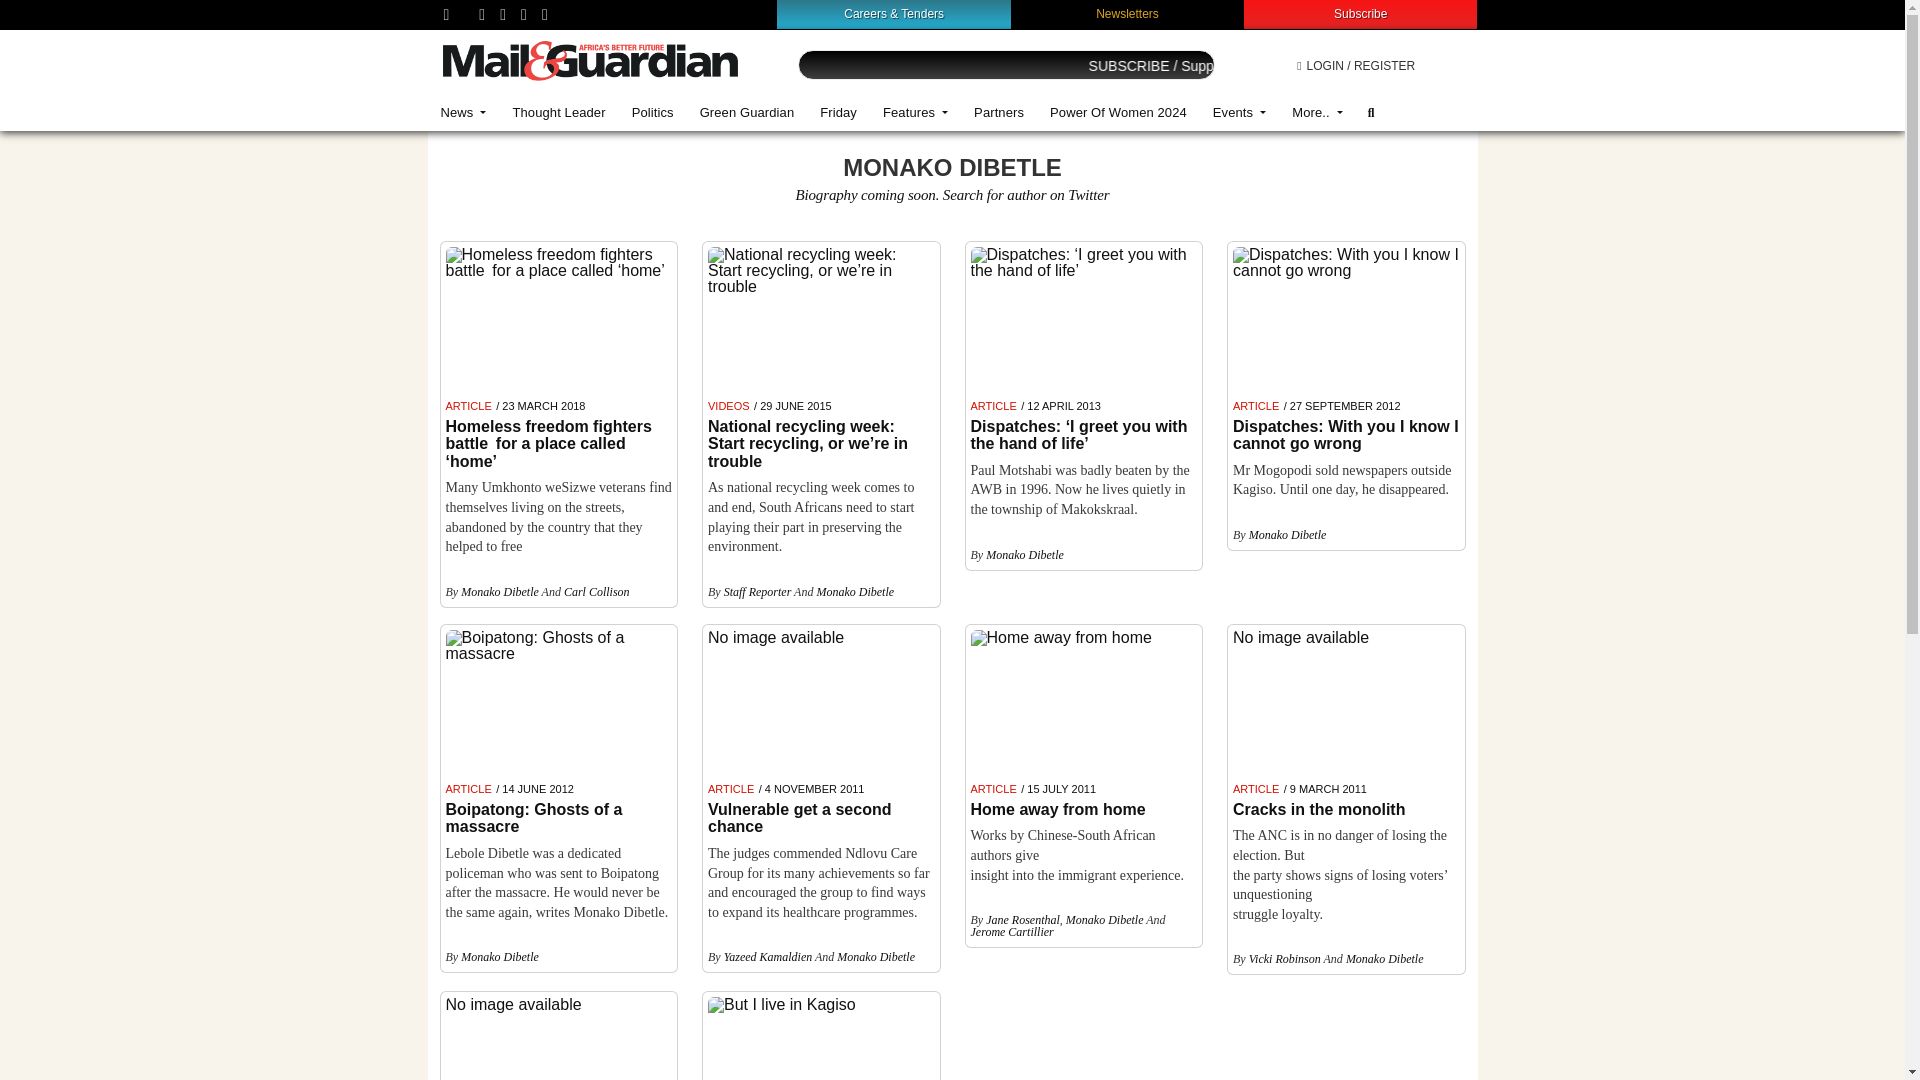 This screenshot has height=1080, width=1920. What do you see at coordinates (1360, 13) in the screenshot?
I see `Subscribe` at bounding box center [1360, 13].